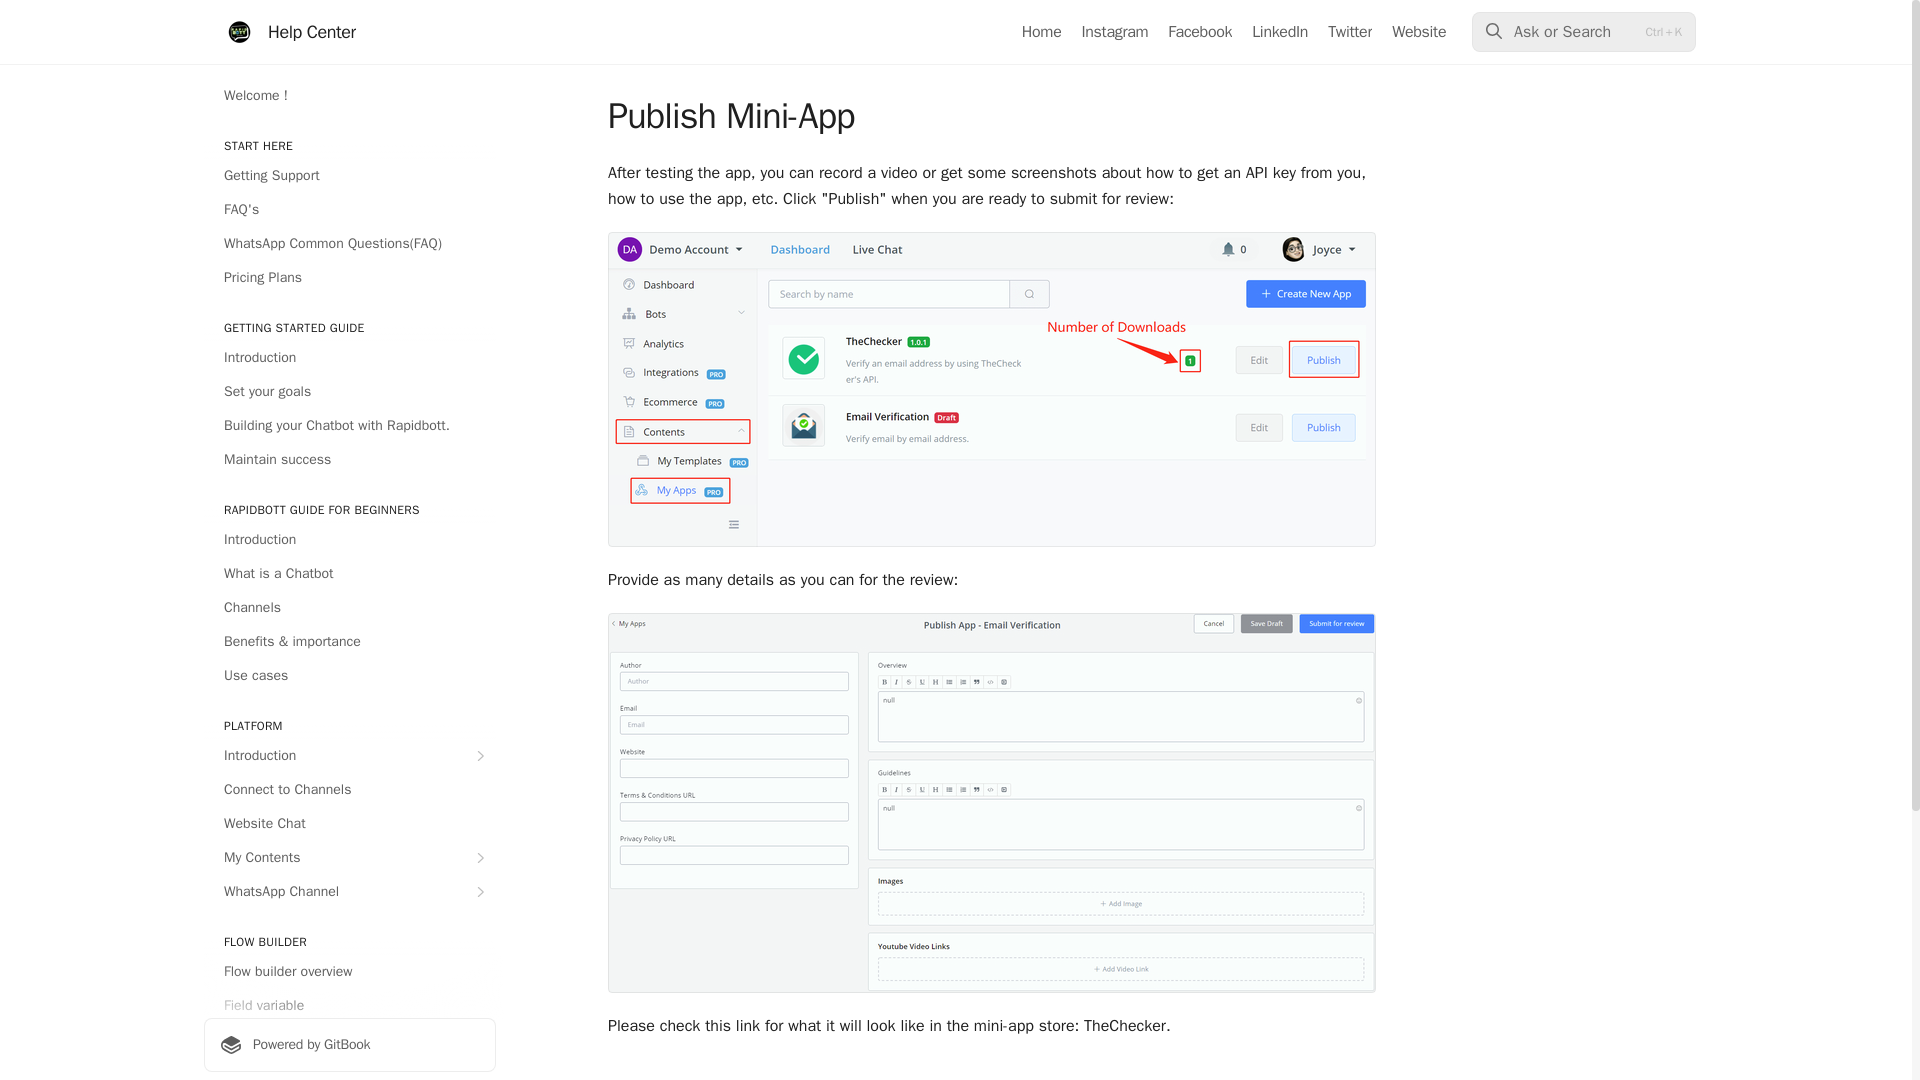  I want to click on Introduction, so click(349, 358).